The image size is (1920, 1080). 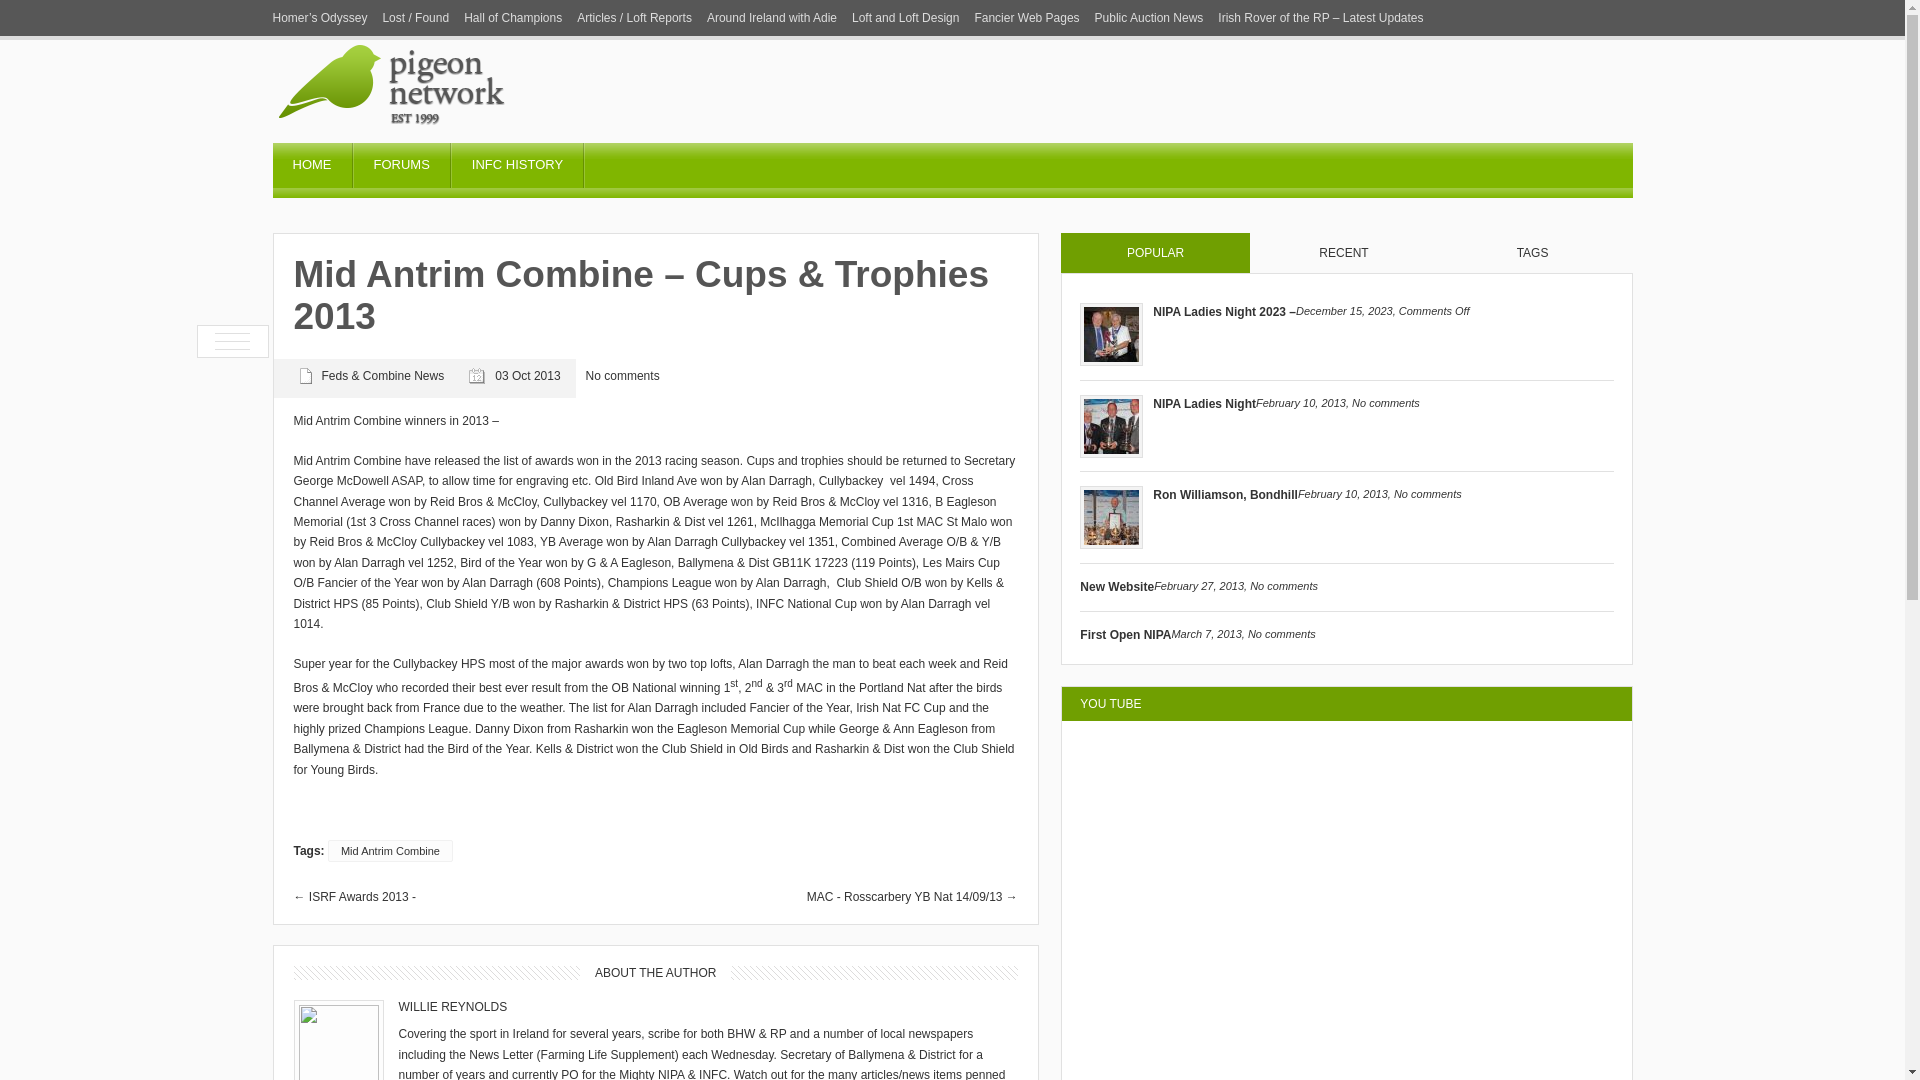 I want to click on FORUMS, so click(x=401, y=171).